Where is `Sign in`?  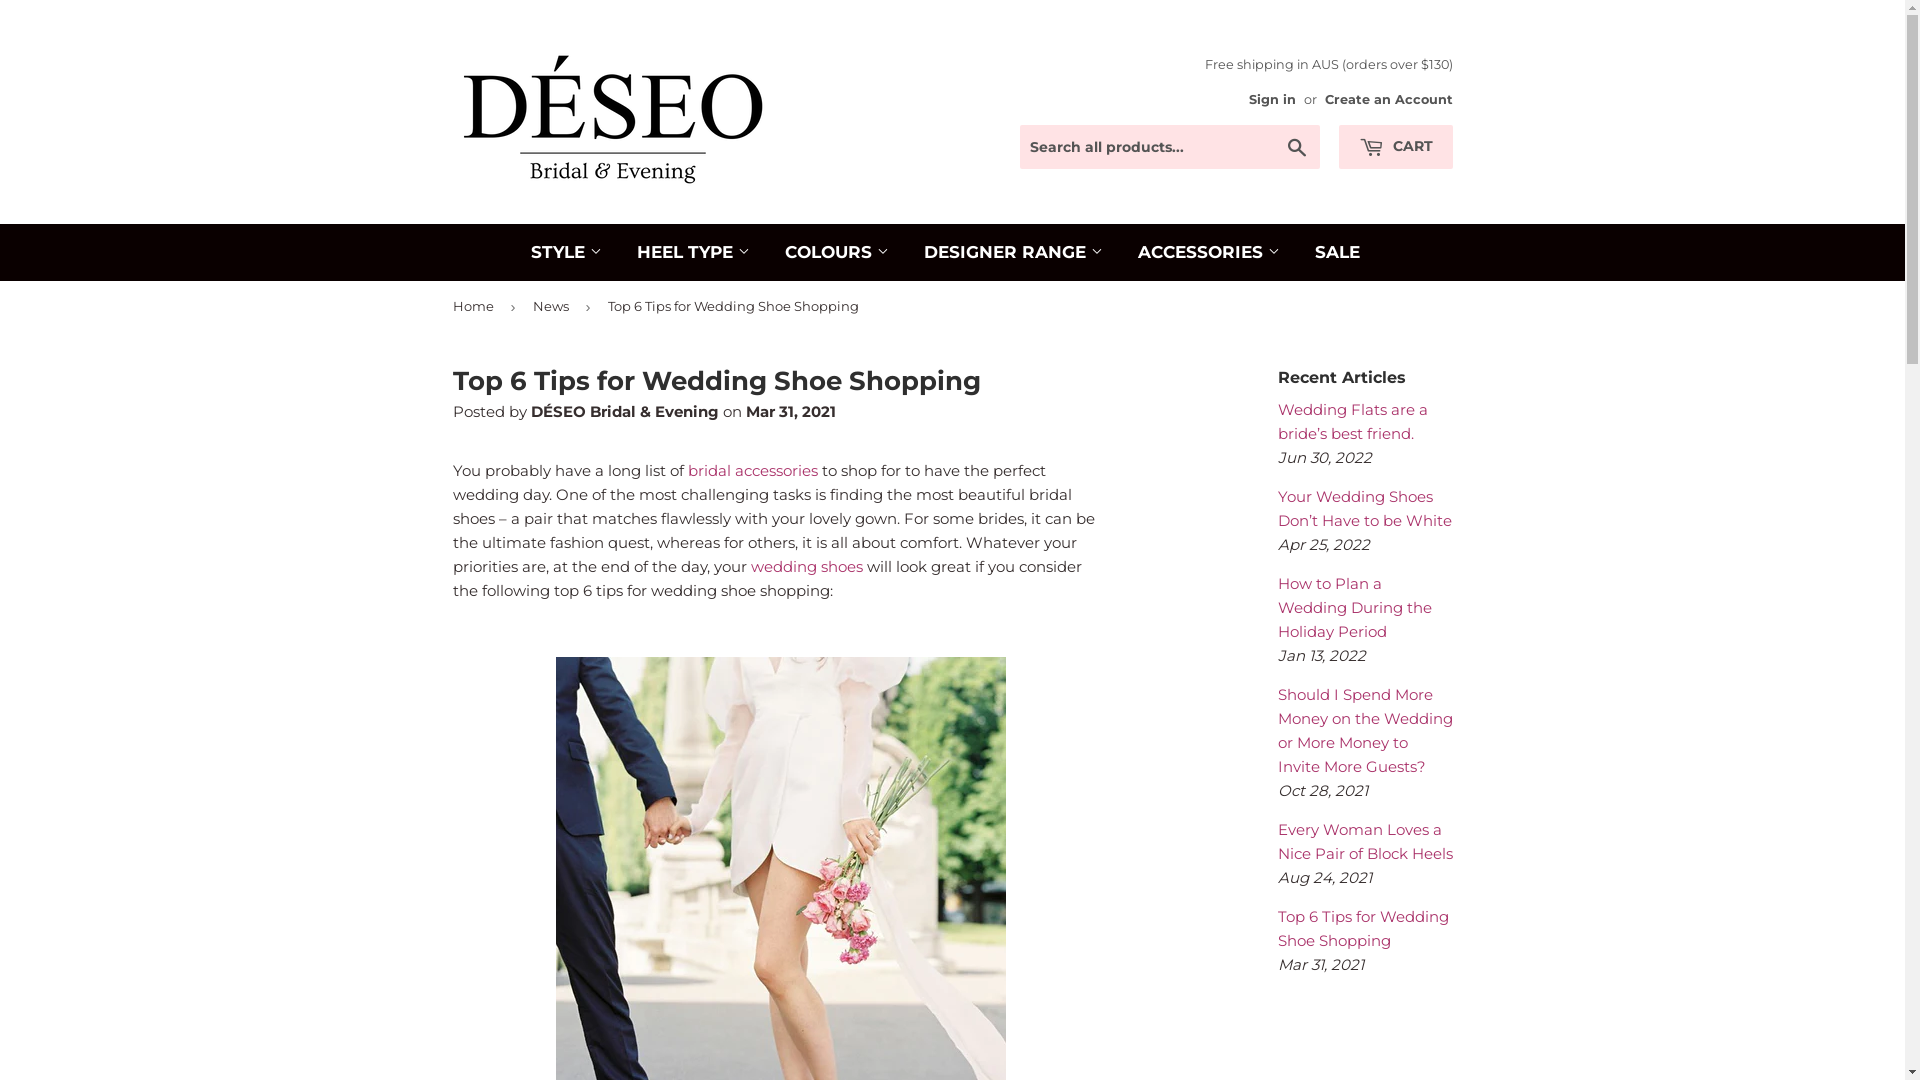
Sign in is located at coordinates (1272, 100).